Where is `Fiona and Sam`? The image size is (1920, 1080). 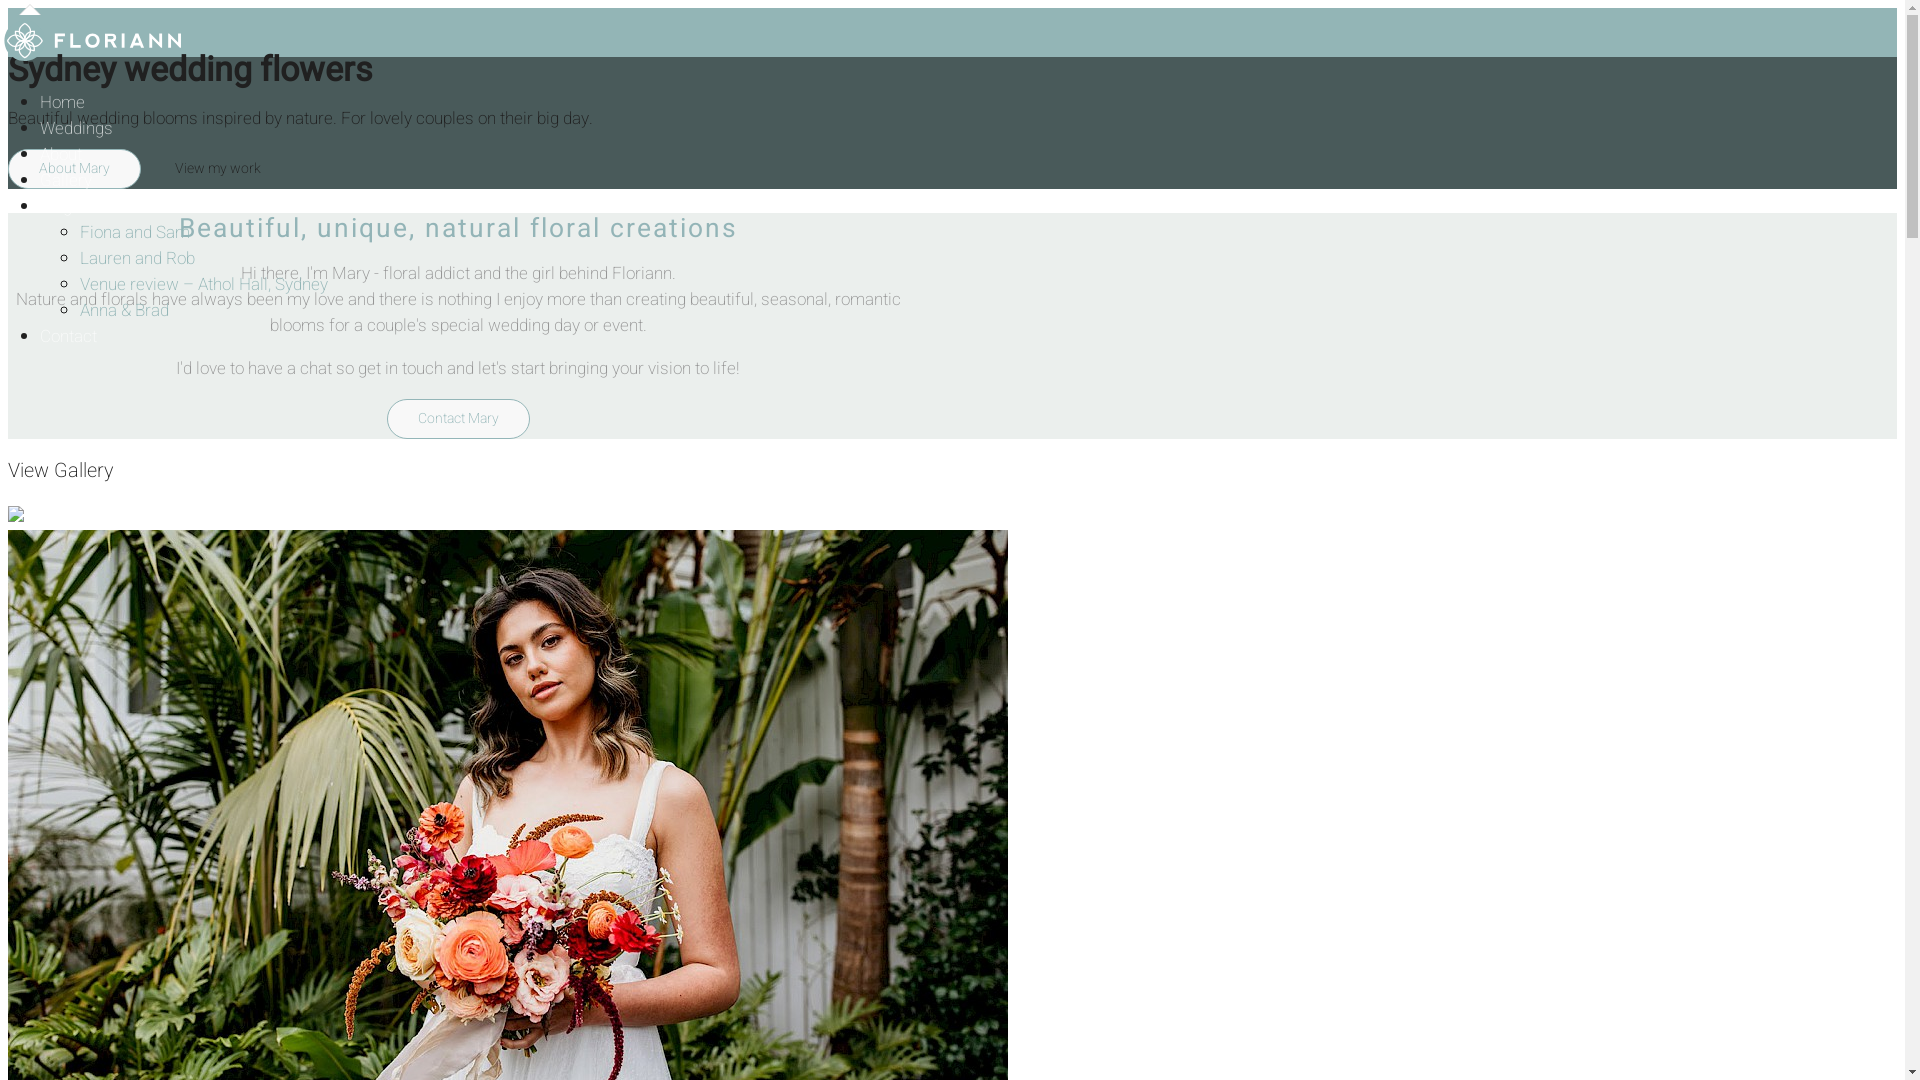 Fiona and Sam is located at coordinates (135, 232).